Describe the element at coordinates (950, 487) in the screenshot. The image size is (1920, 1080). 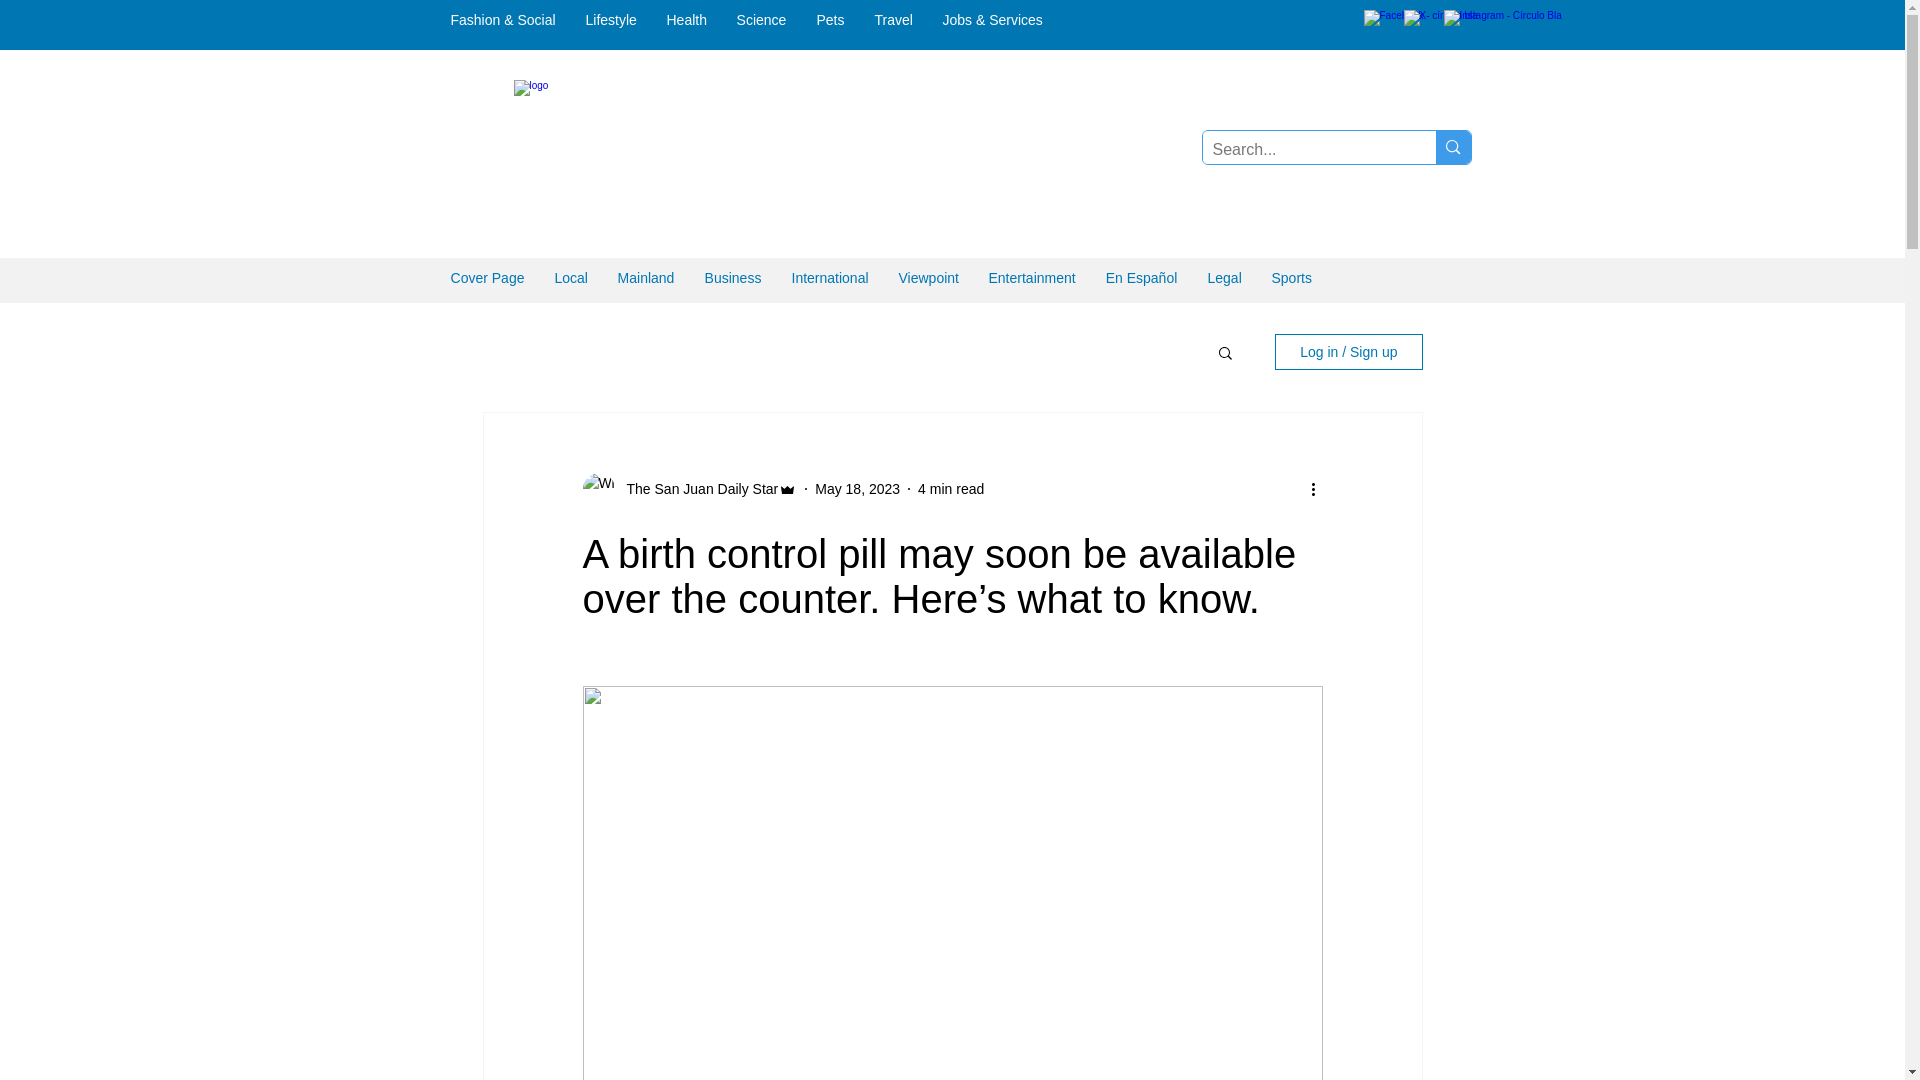
I see `4 min read` at that location.